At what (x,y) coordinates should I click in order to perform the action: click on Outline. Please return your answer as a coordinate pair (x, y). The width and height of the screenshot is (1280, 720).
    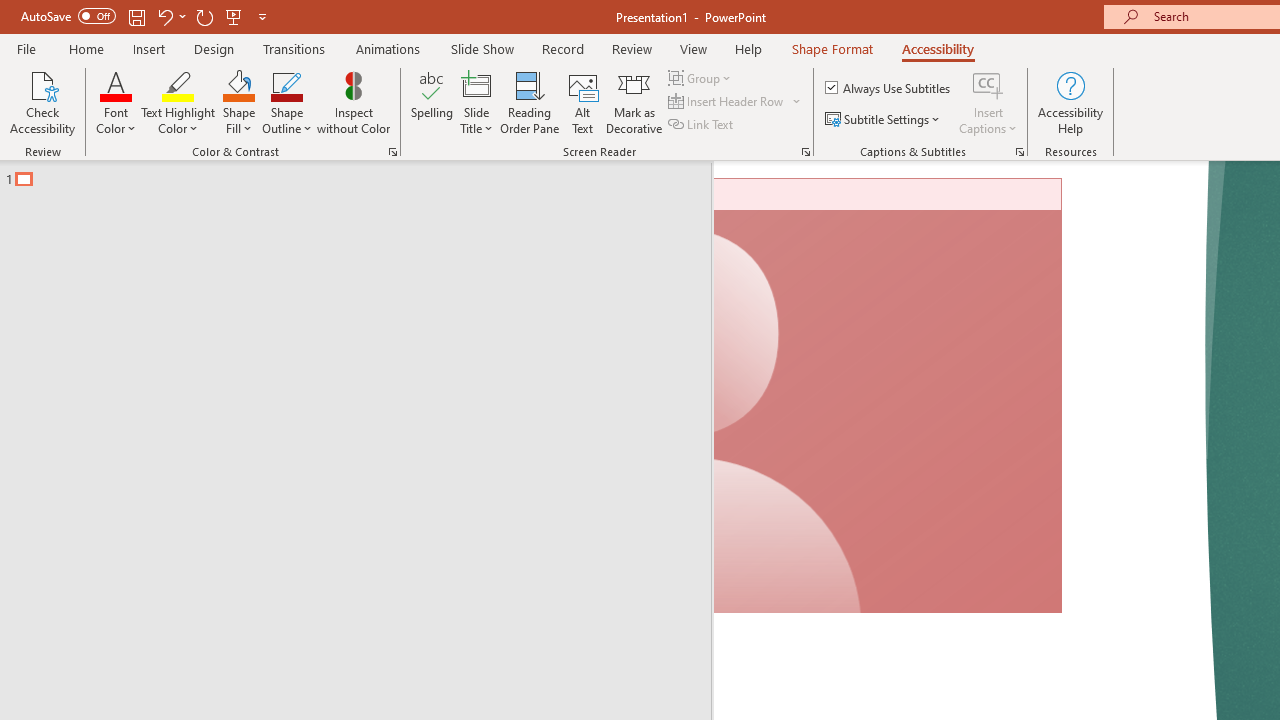
    Looking at the image, I should click on (364, 174).